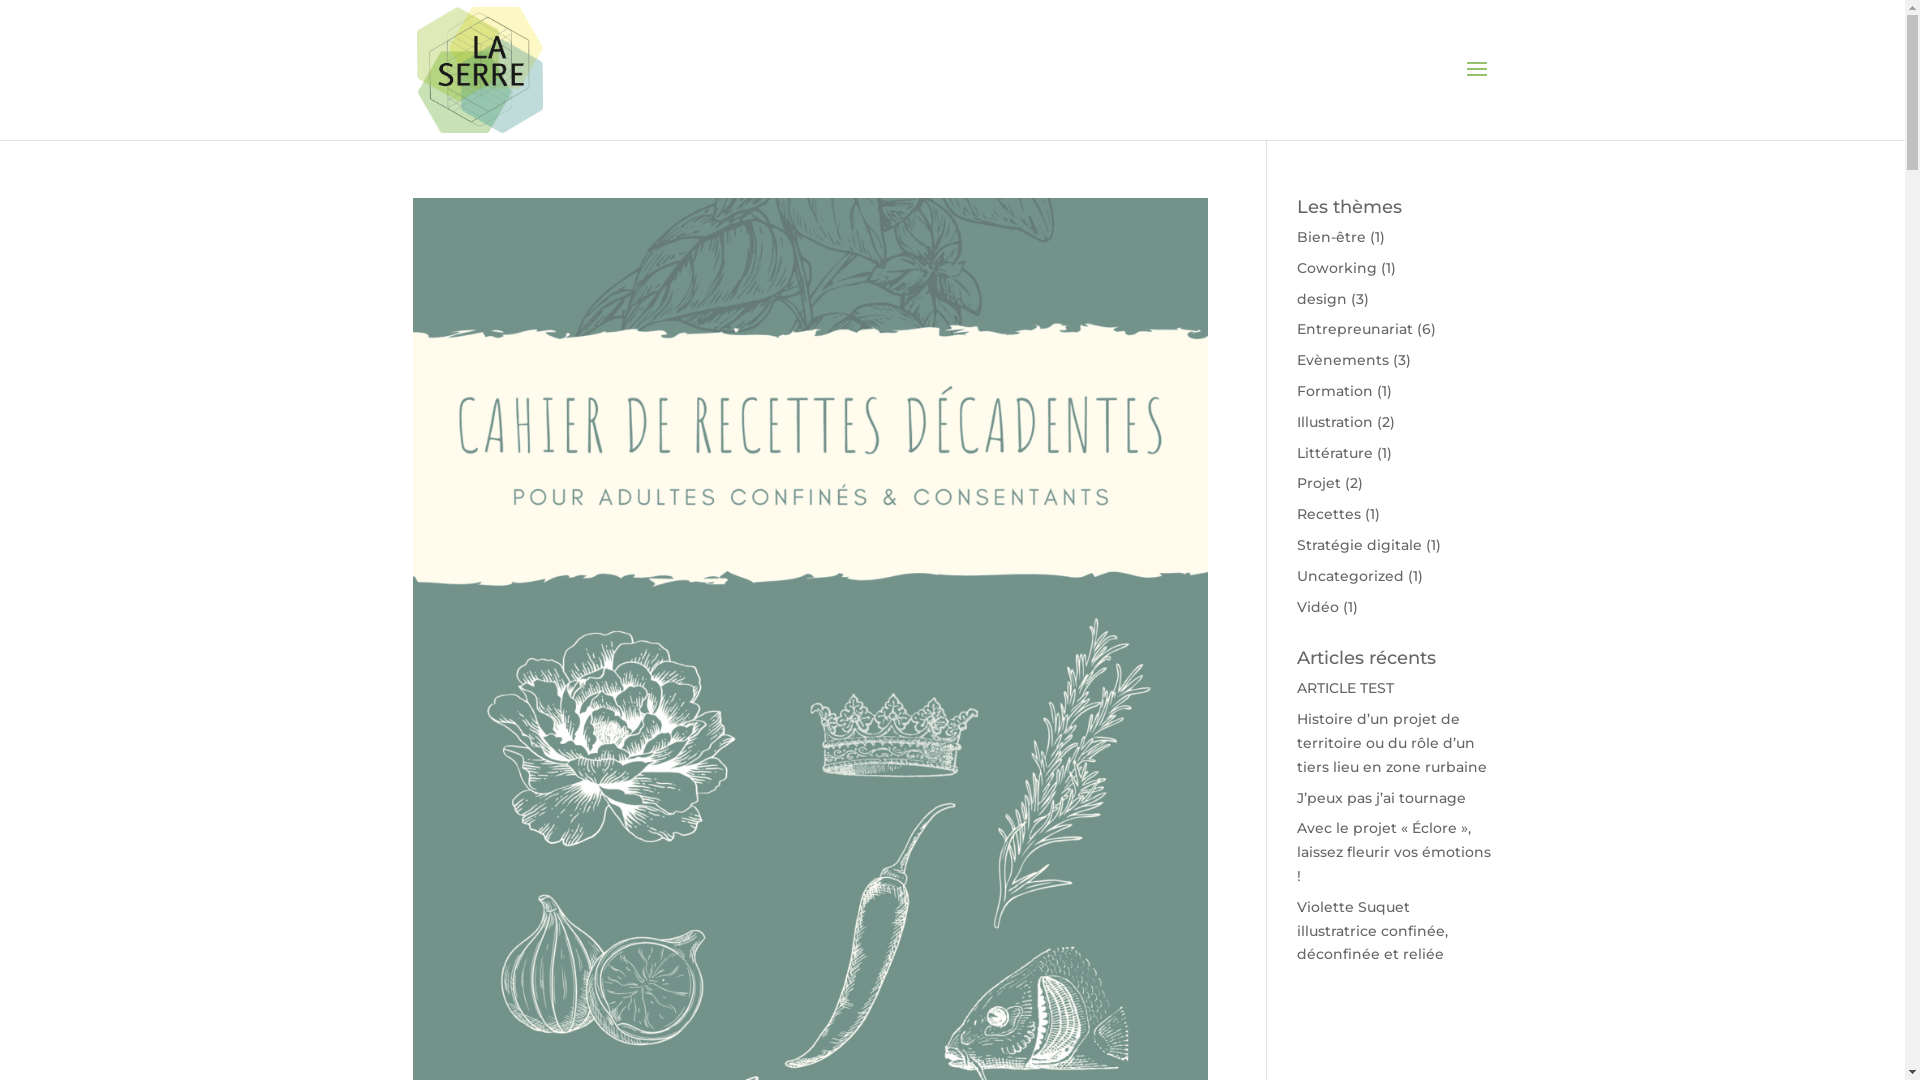  What do you see at coordinates (1335, 391) in the screenshot?
I see `Formation` at bounding box center [1335, 391].